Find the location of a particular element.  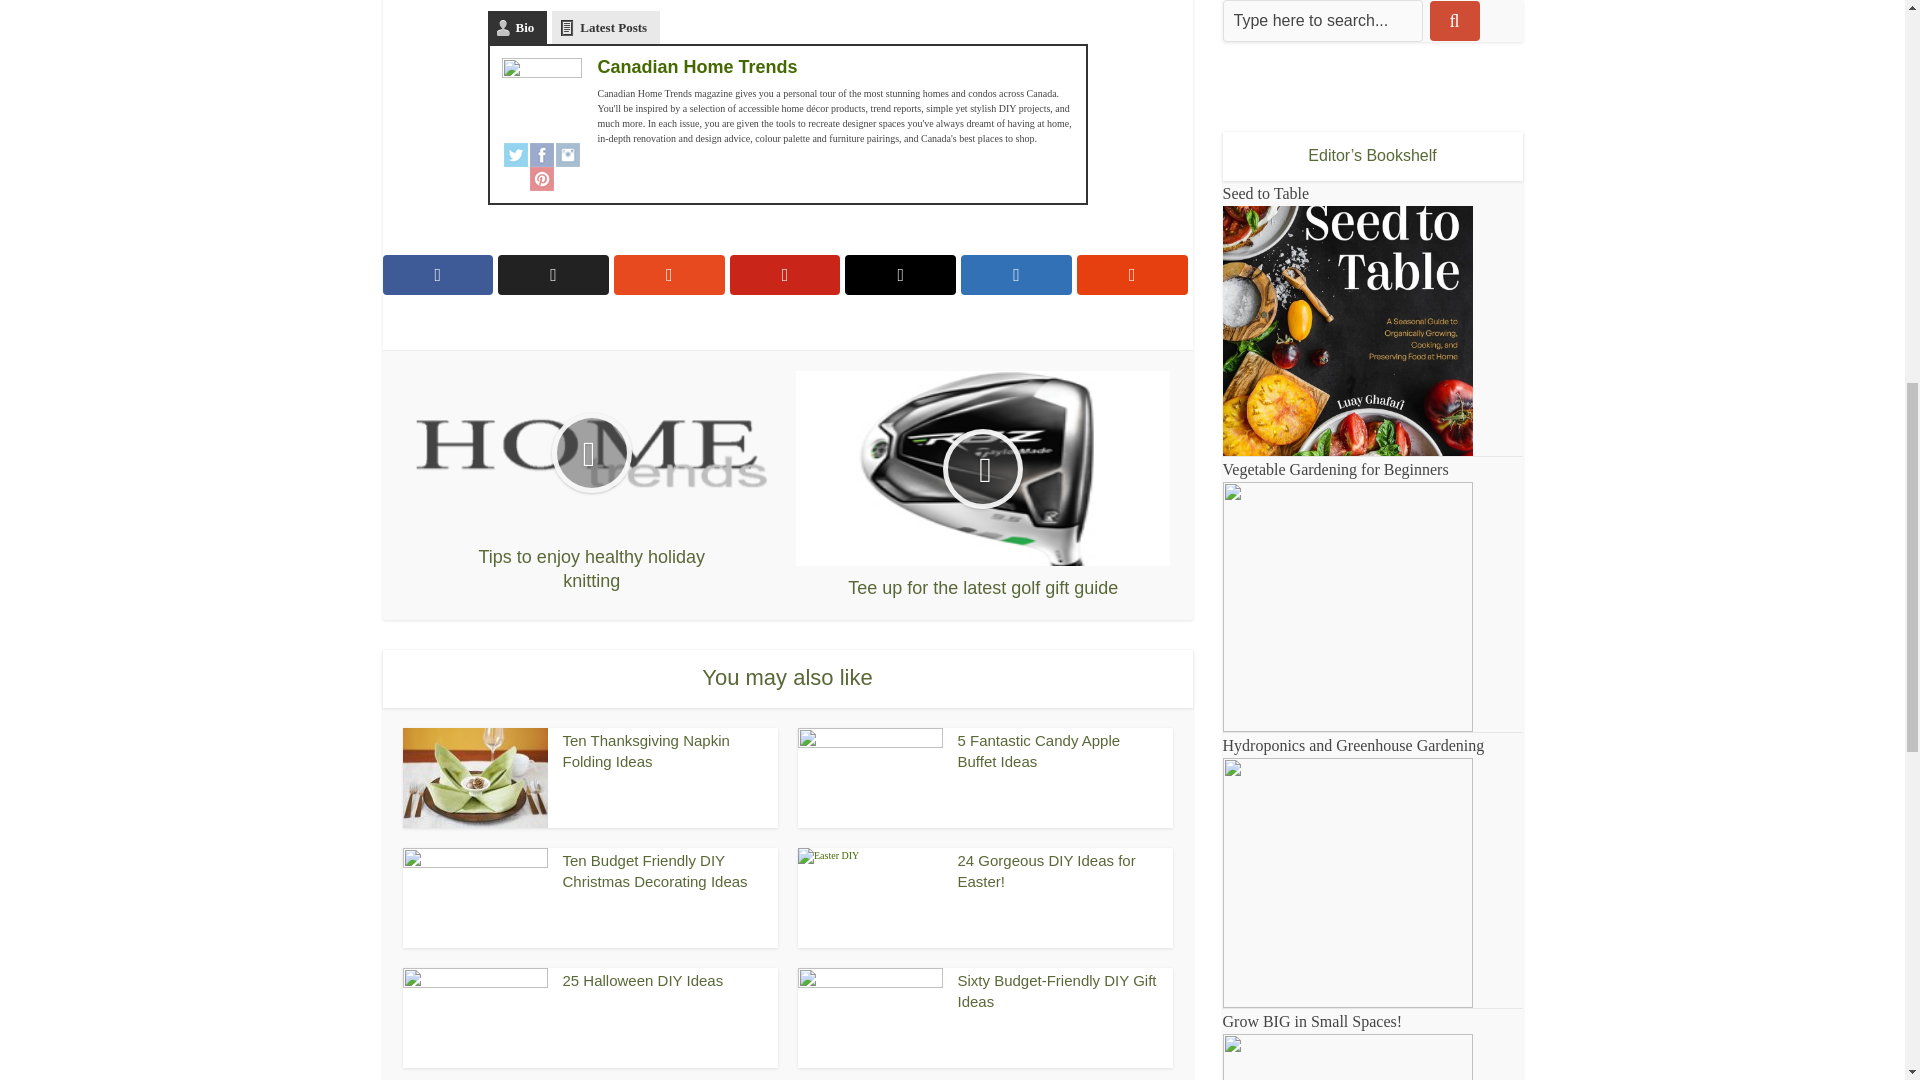

Pinterest is located at coordinates (542, 179).